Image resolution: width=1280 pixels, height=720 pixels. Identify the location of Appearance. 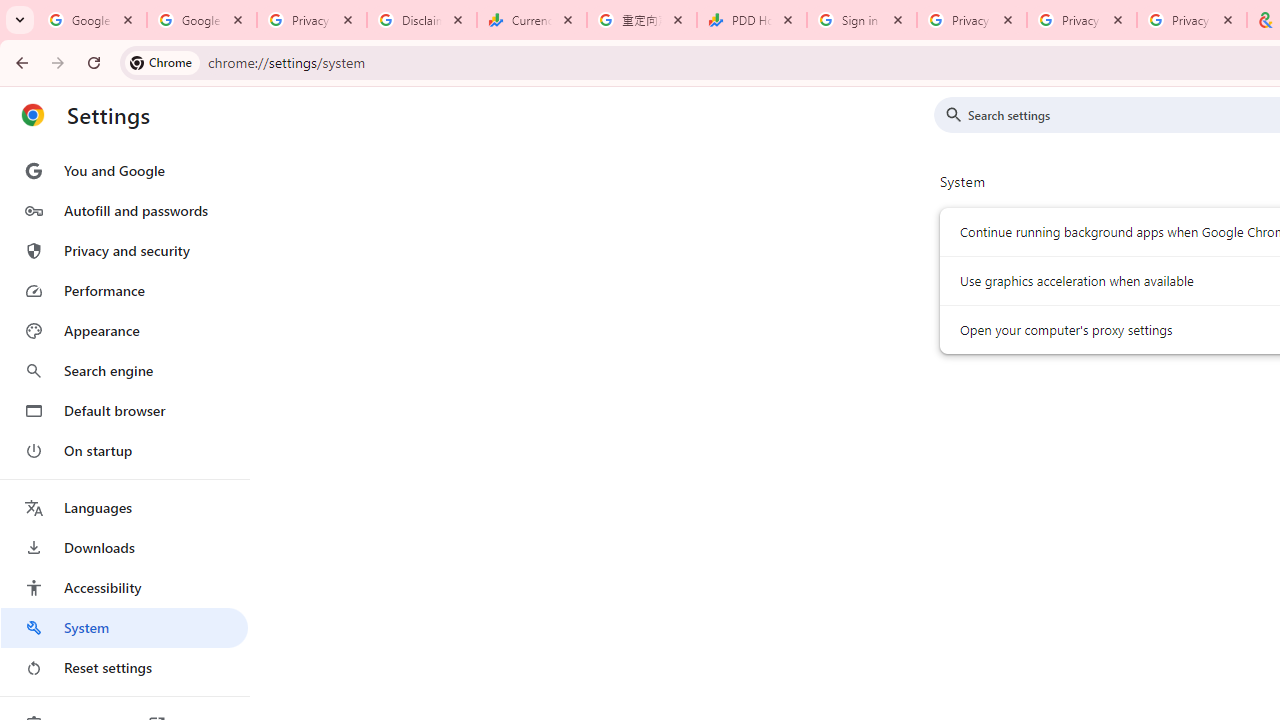
(124, 331).